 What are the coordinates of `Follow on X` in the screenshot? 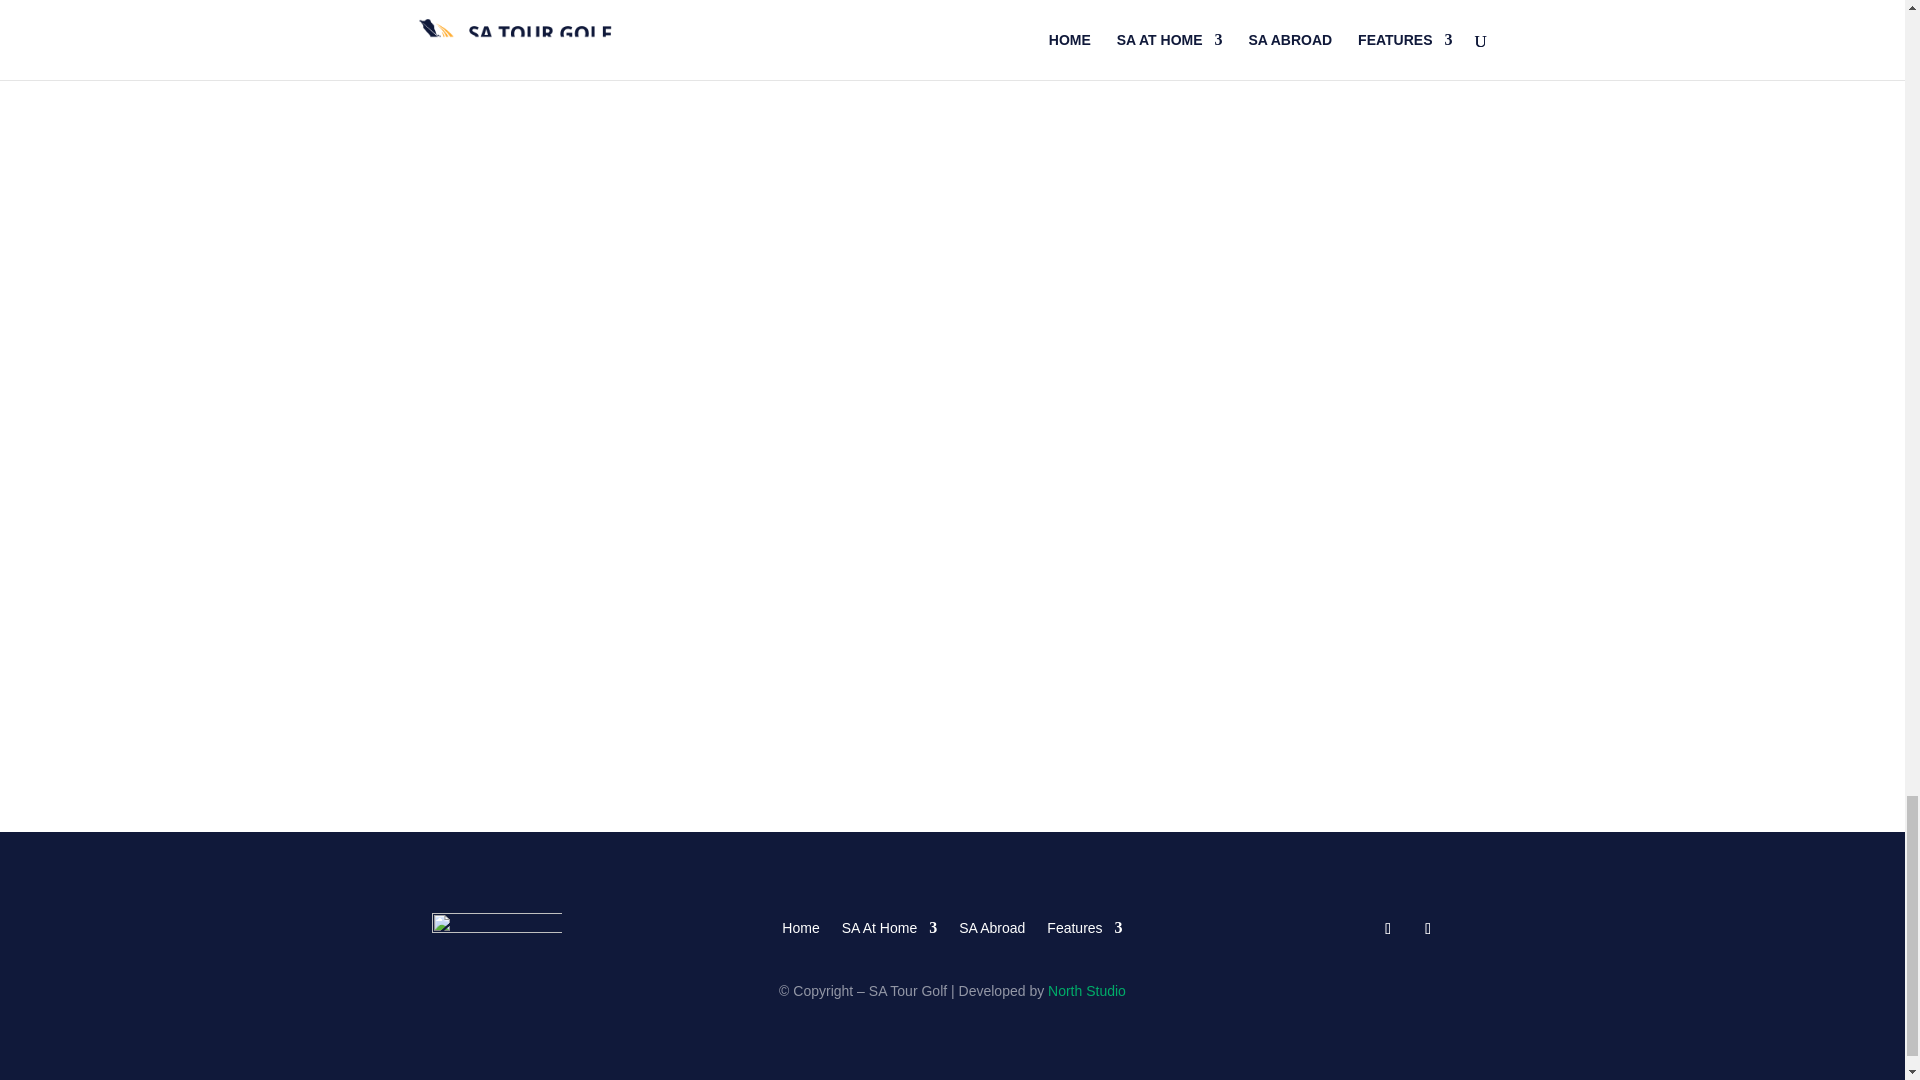 It's located at (1427, 928).